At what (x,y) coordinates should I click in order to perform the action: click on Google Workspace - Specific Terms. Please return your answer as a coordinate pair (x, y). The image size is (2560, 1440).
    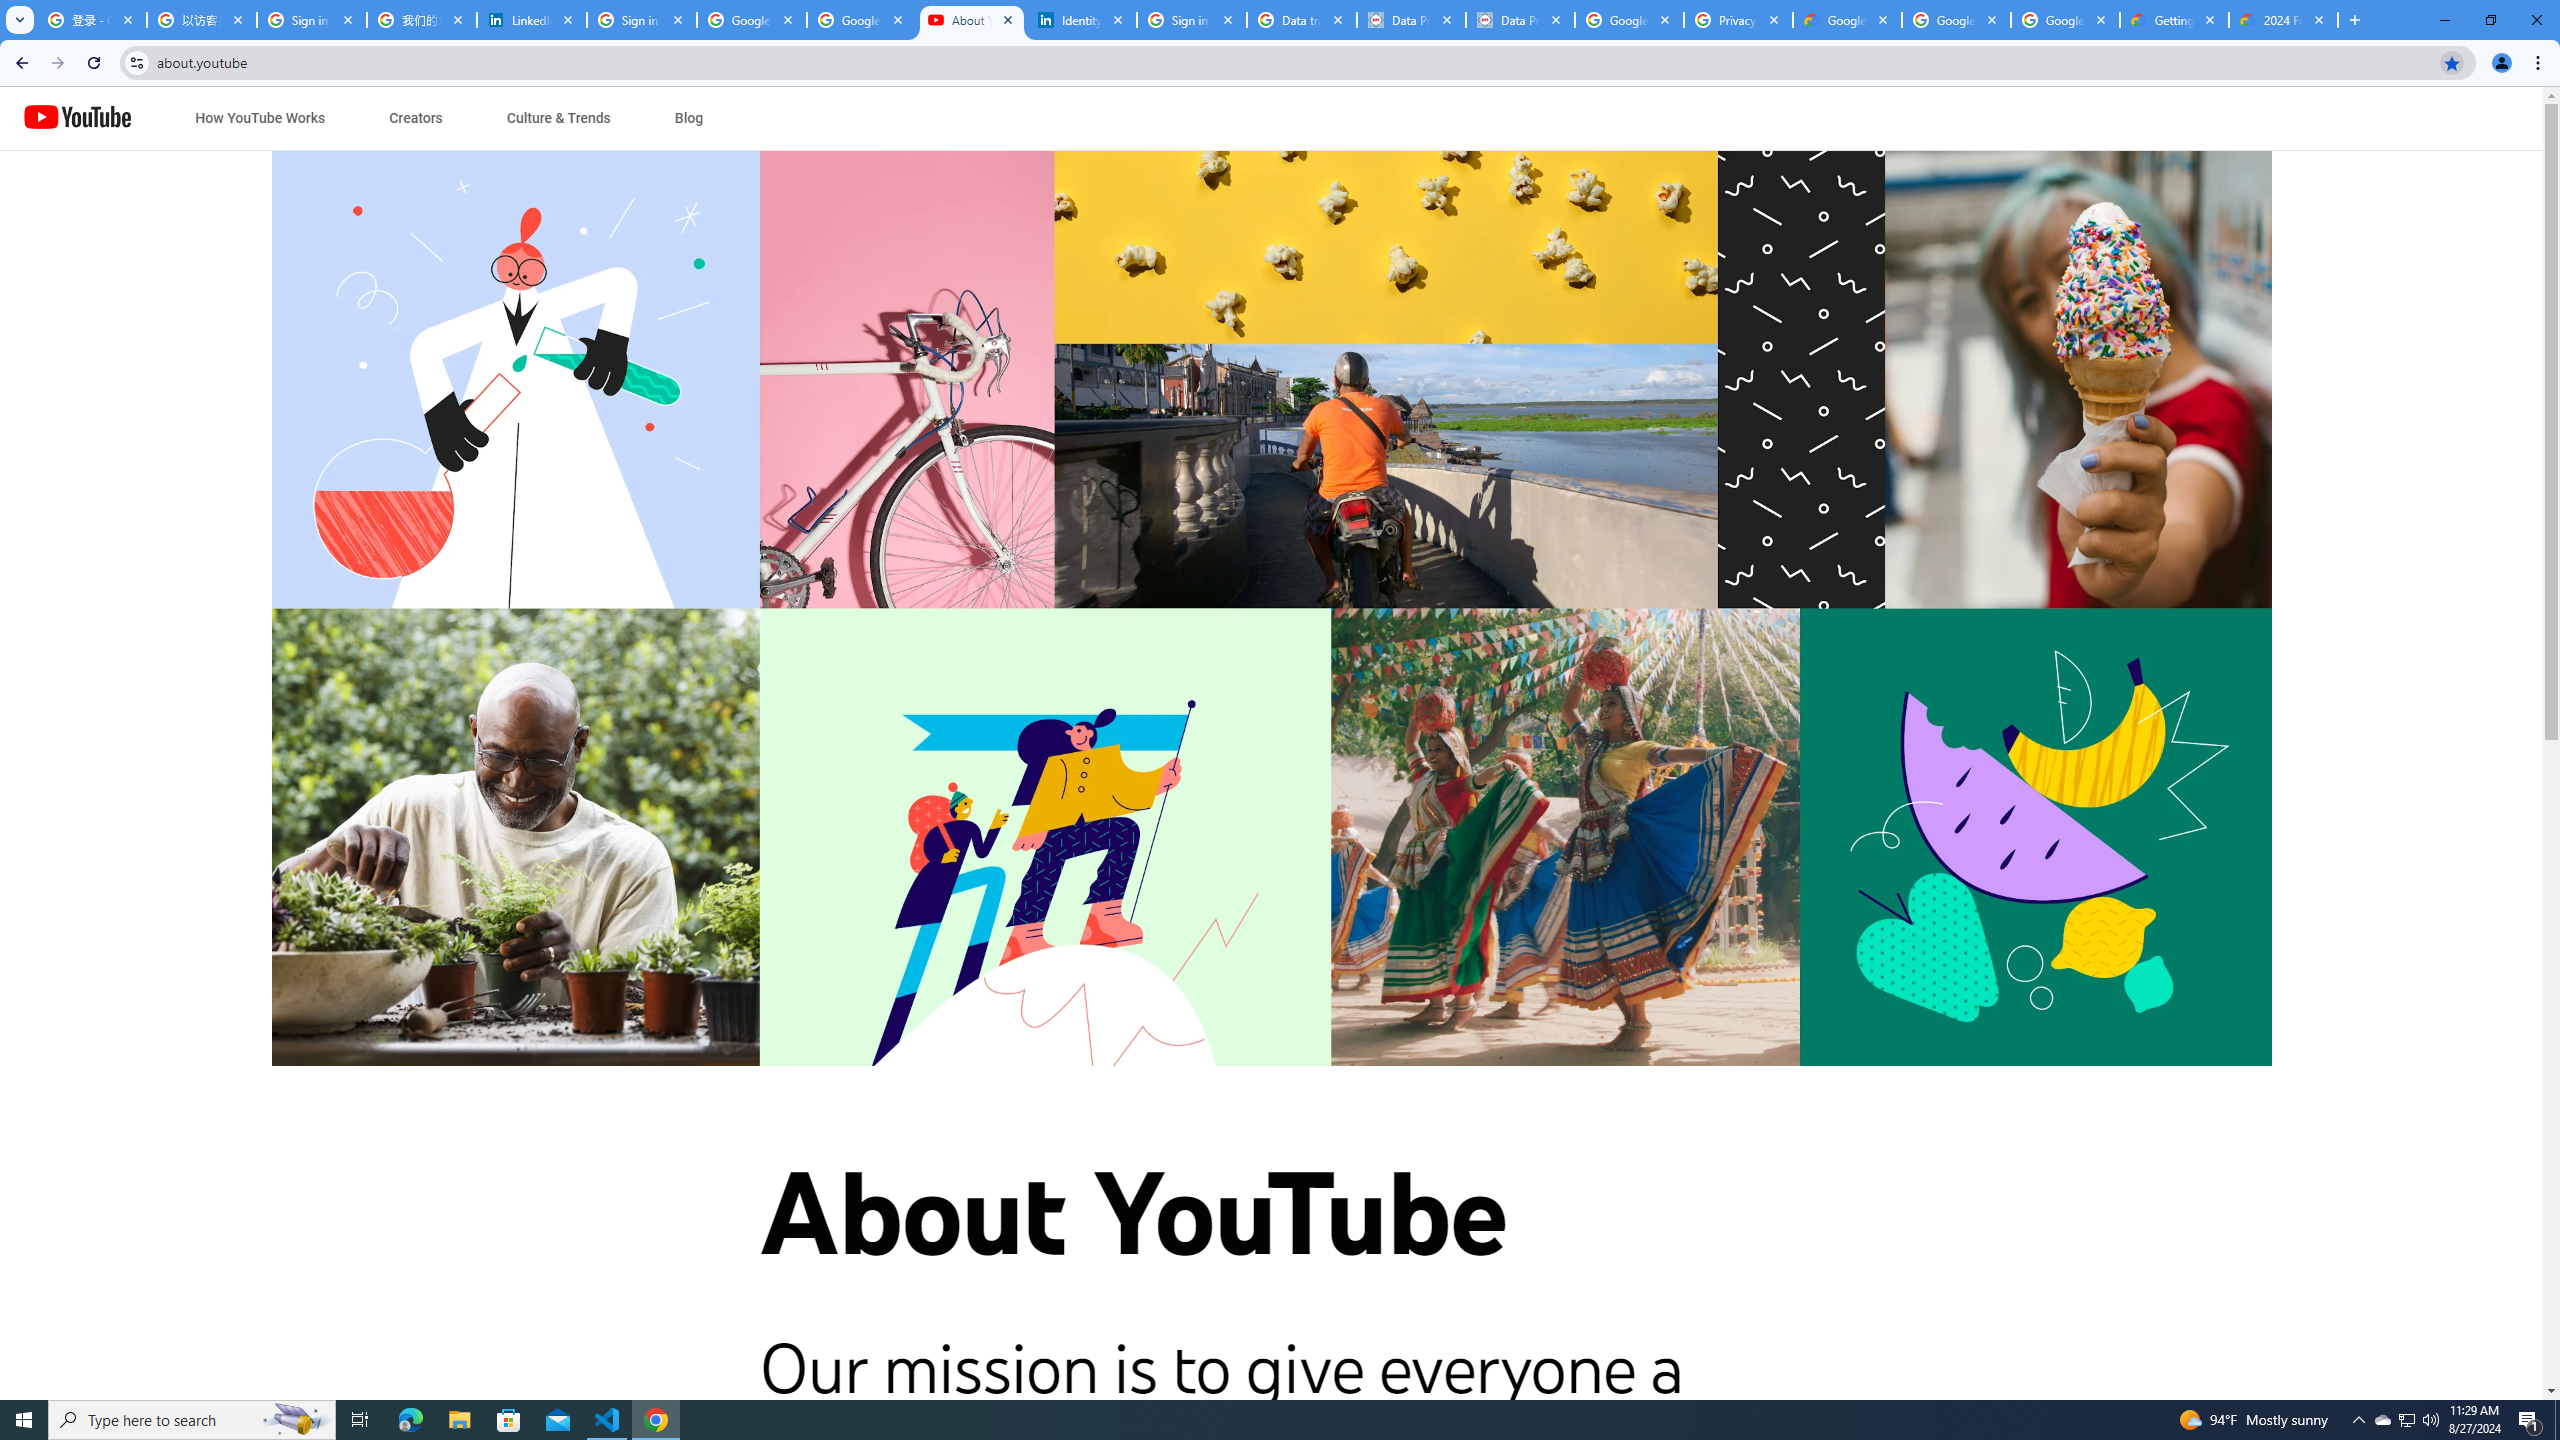
    Looking at the image, I should click on (2065, 20).